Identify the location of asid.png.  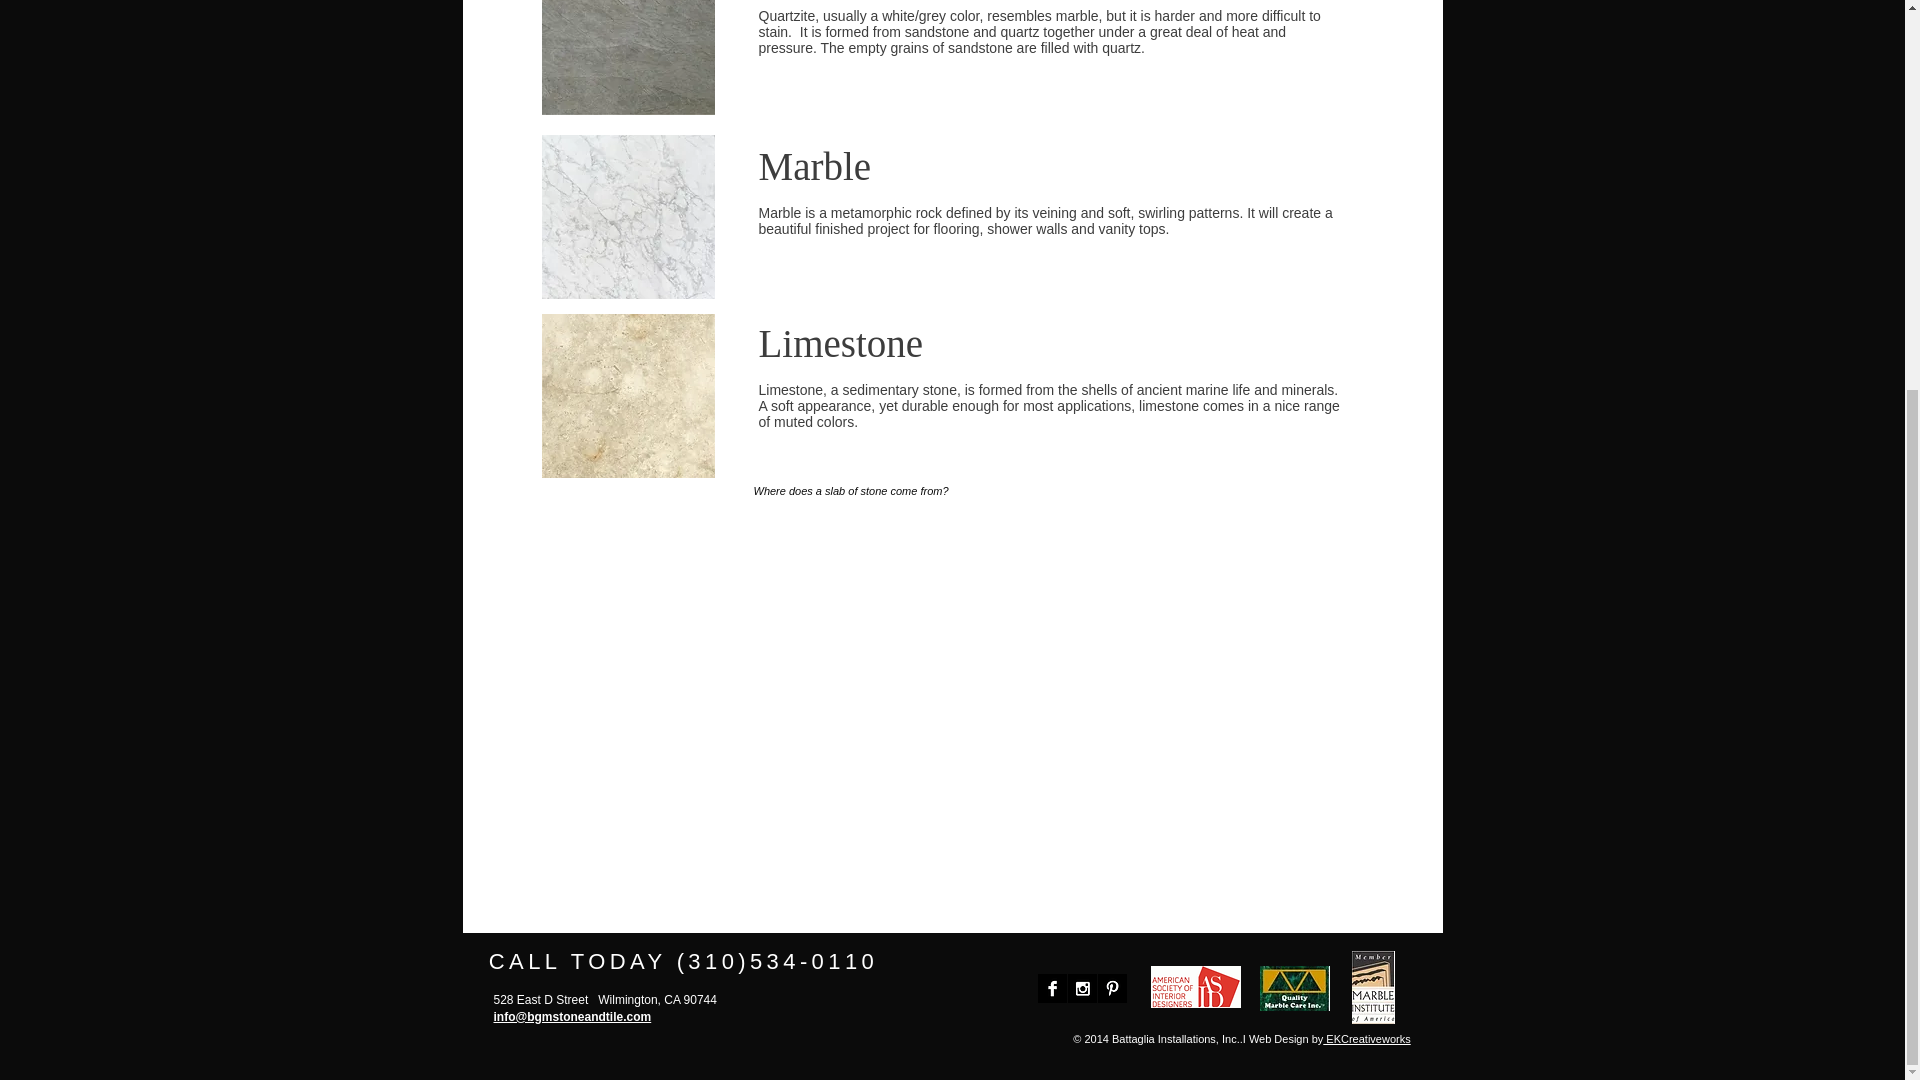
(1195, 986).